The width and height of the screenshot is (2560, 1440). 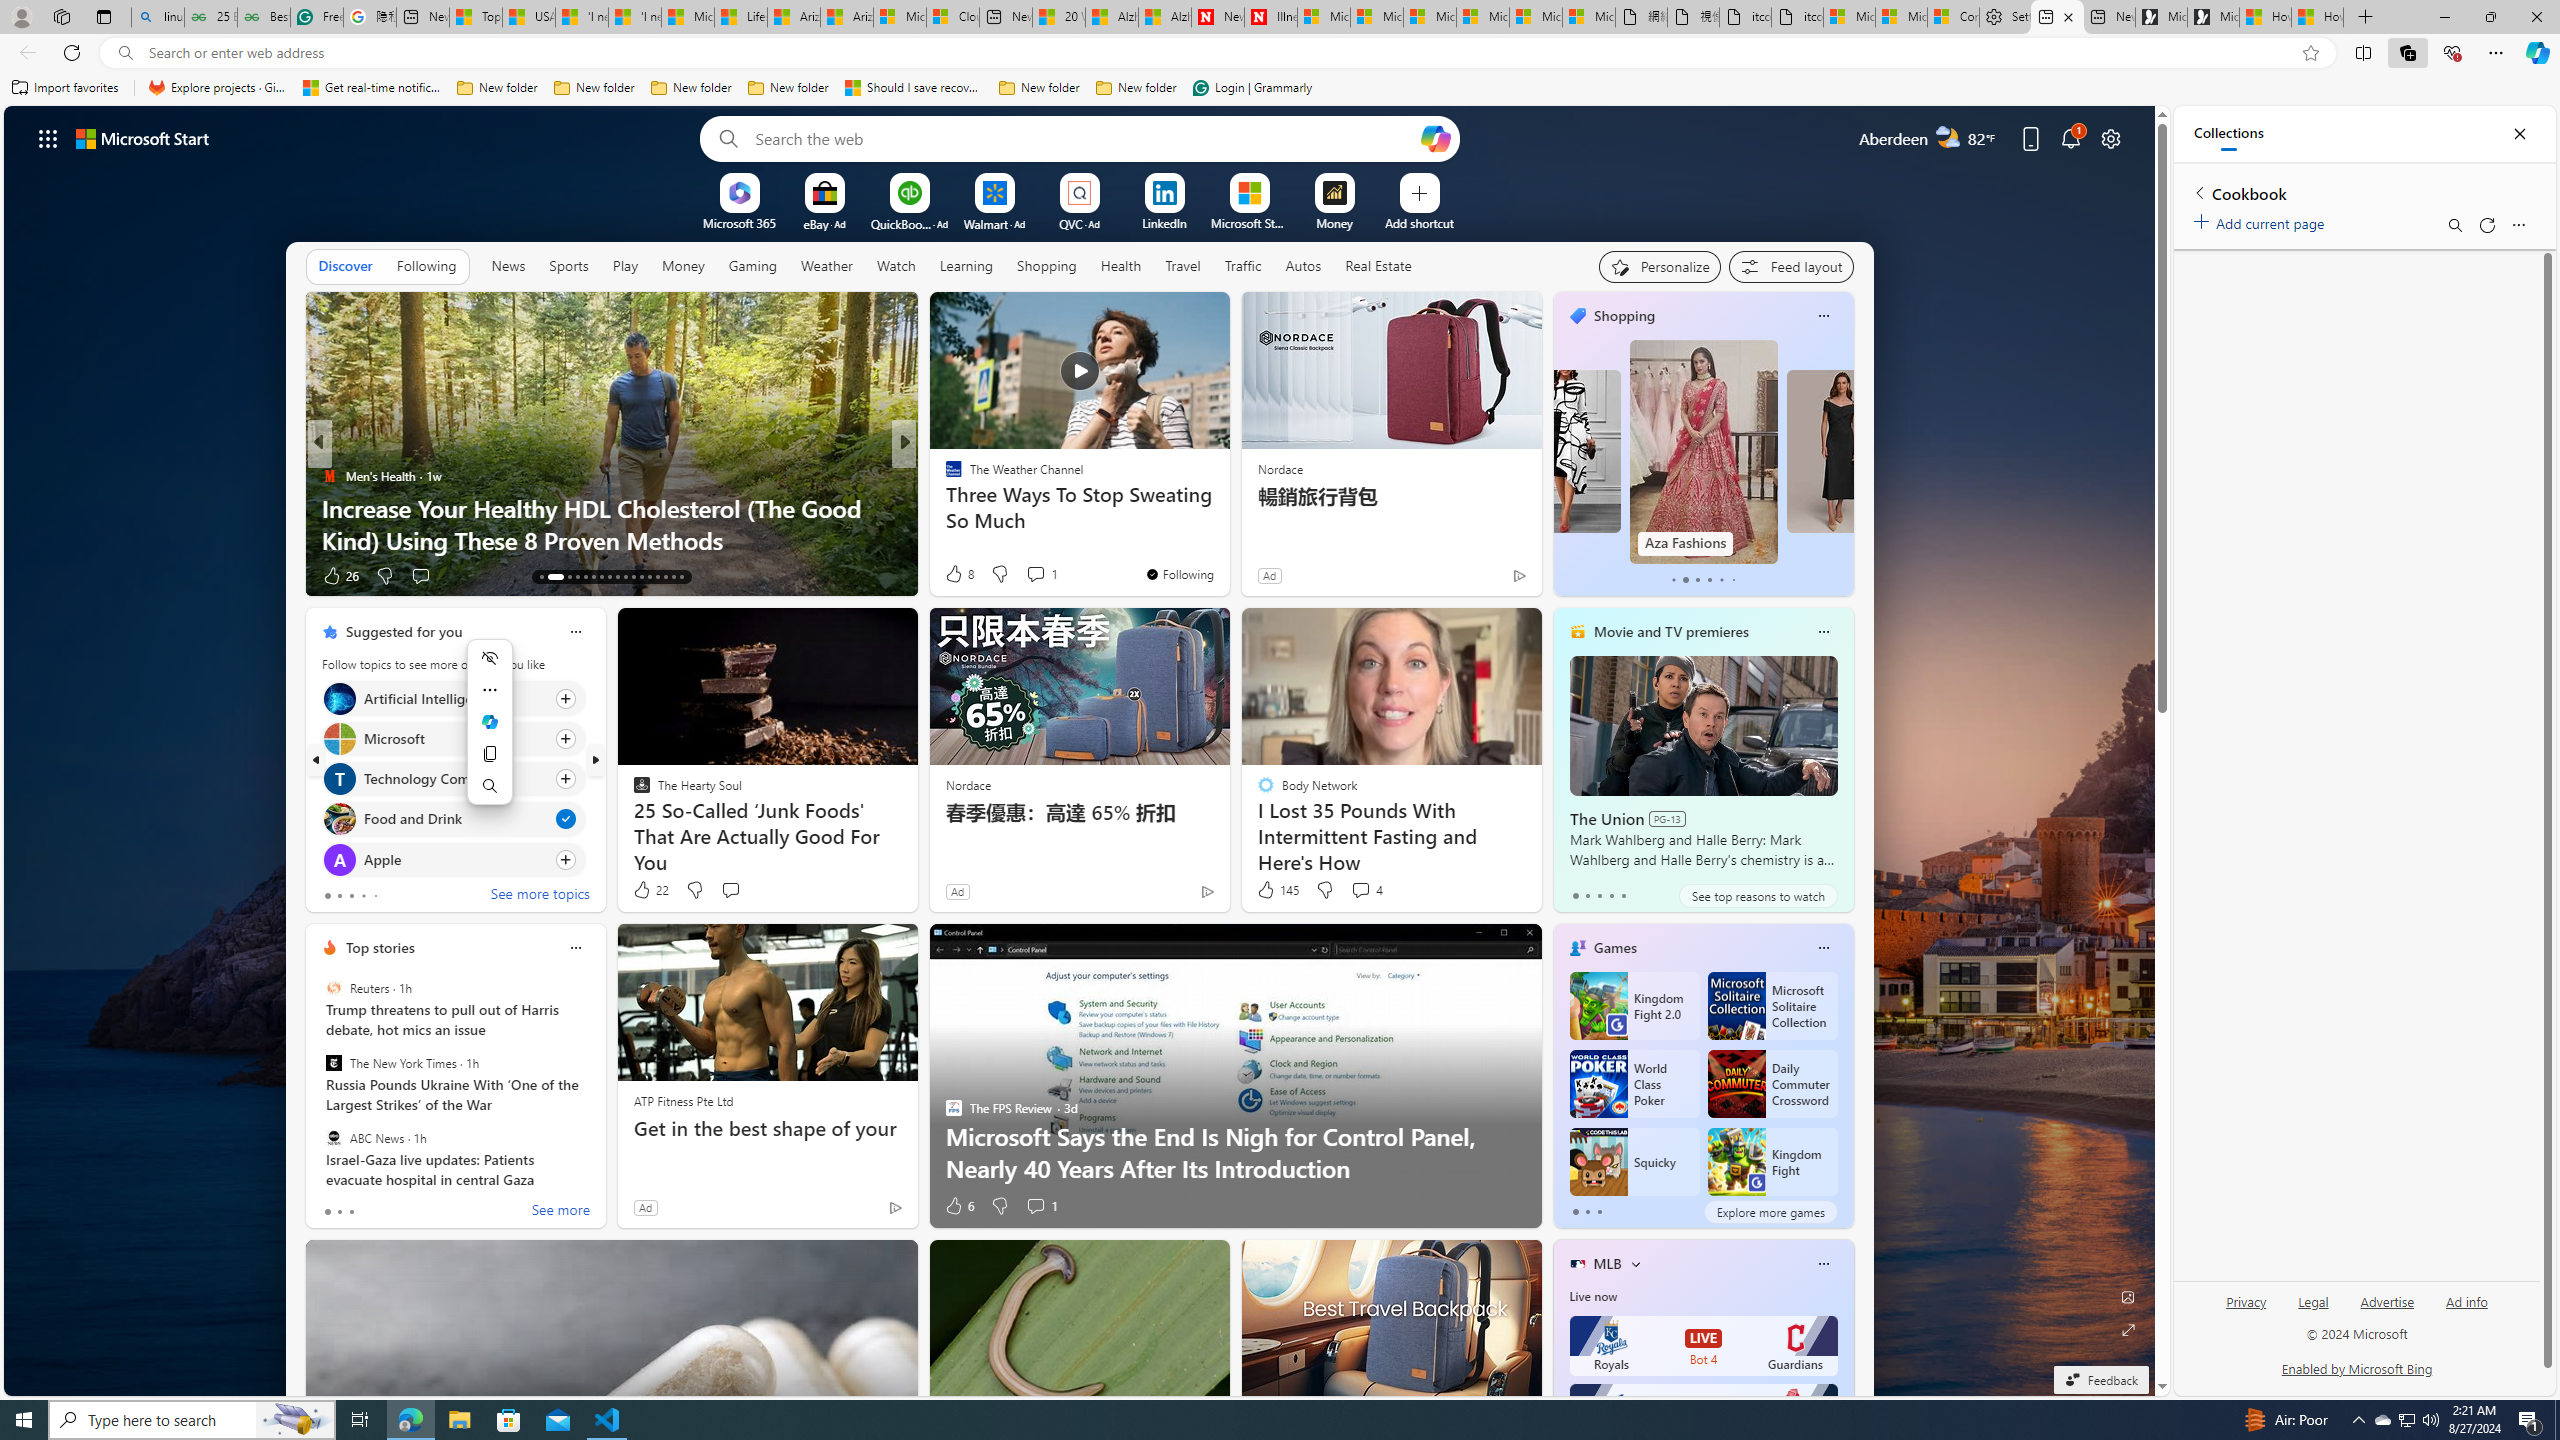 What do you see at coordinates (945, 476) in the screenshot?
I see `Eco Hugo` at bounding box center [945, 476].